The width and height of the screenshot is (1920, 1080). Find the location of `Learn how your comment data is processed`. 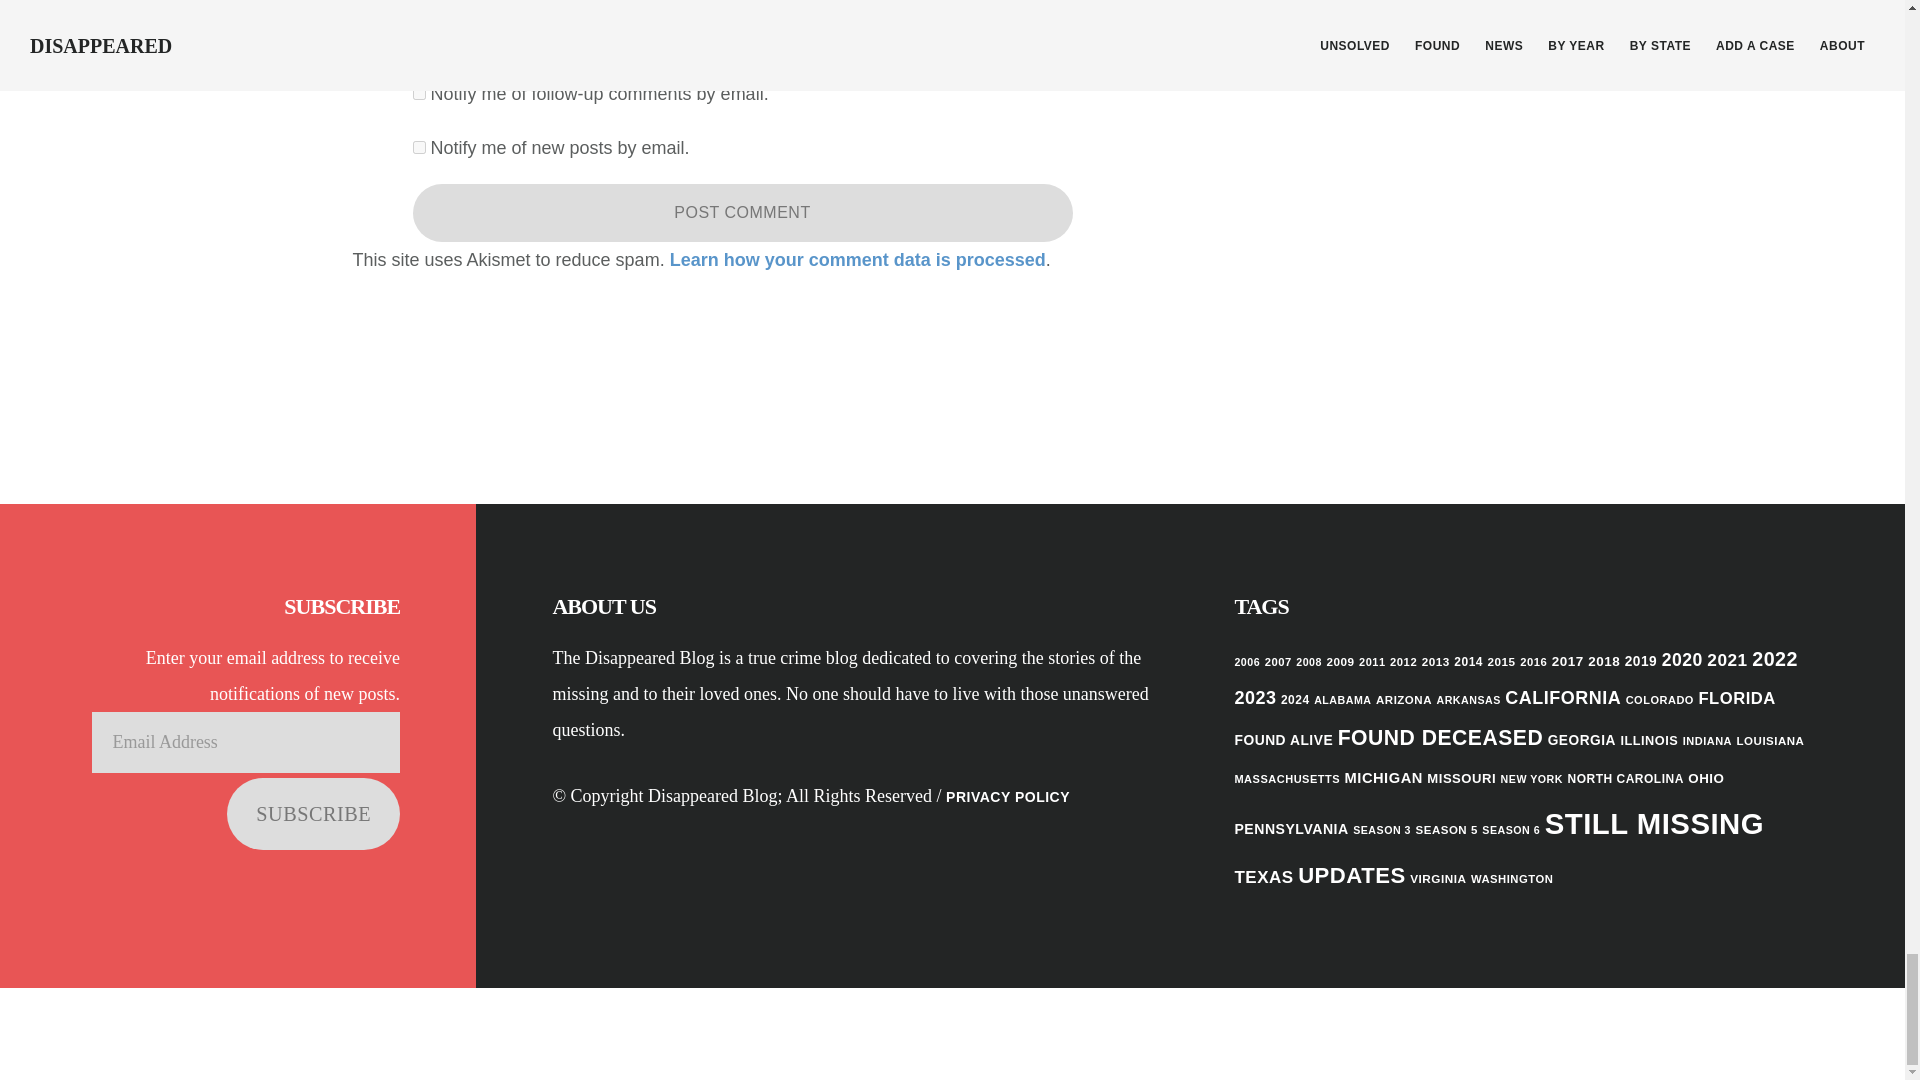

Learn how your comment data is processed is located at coordinates (858, 260).